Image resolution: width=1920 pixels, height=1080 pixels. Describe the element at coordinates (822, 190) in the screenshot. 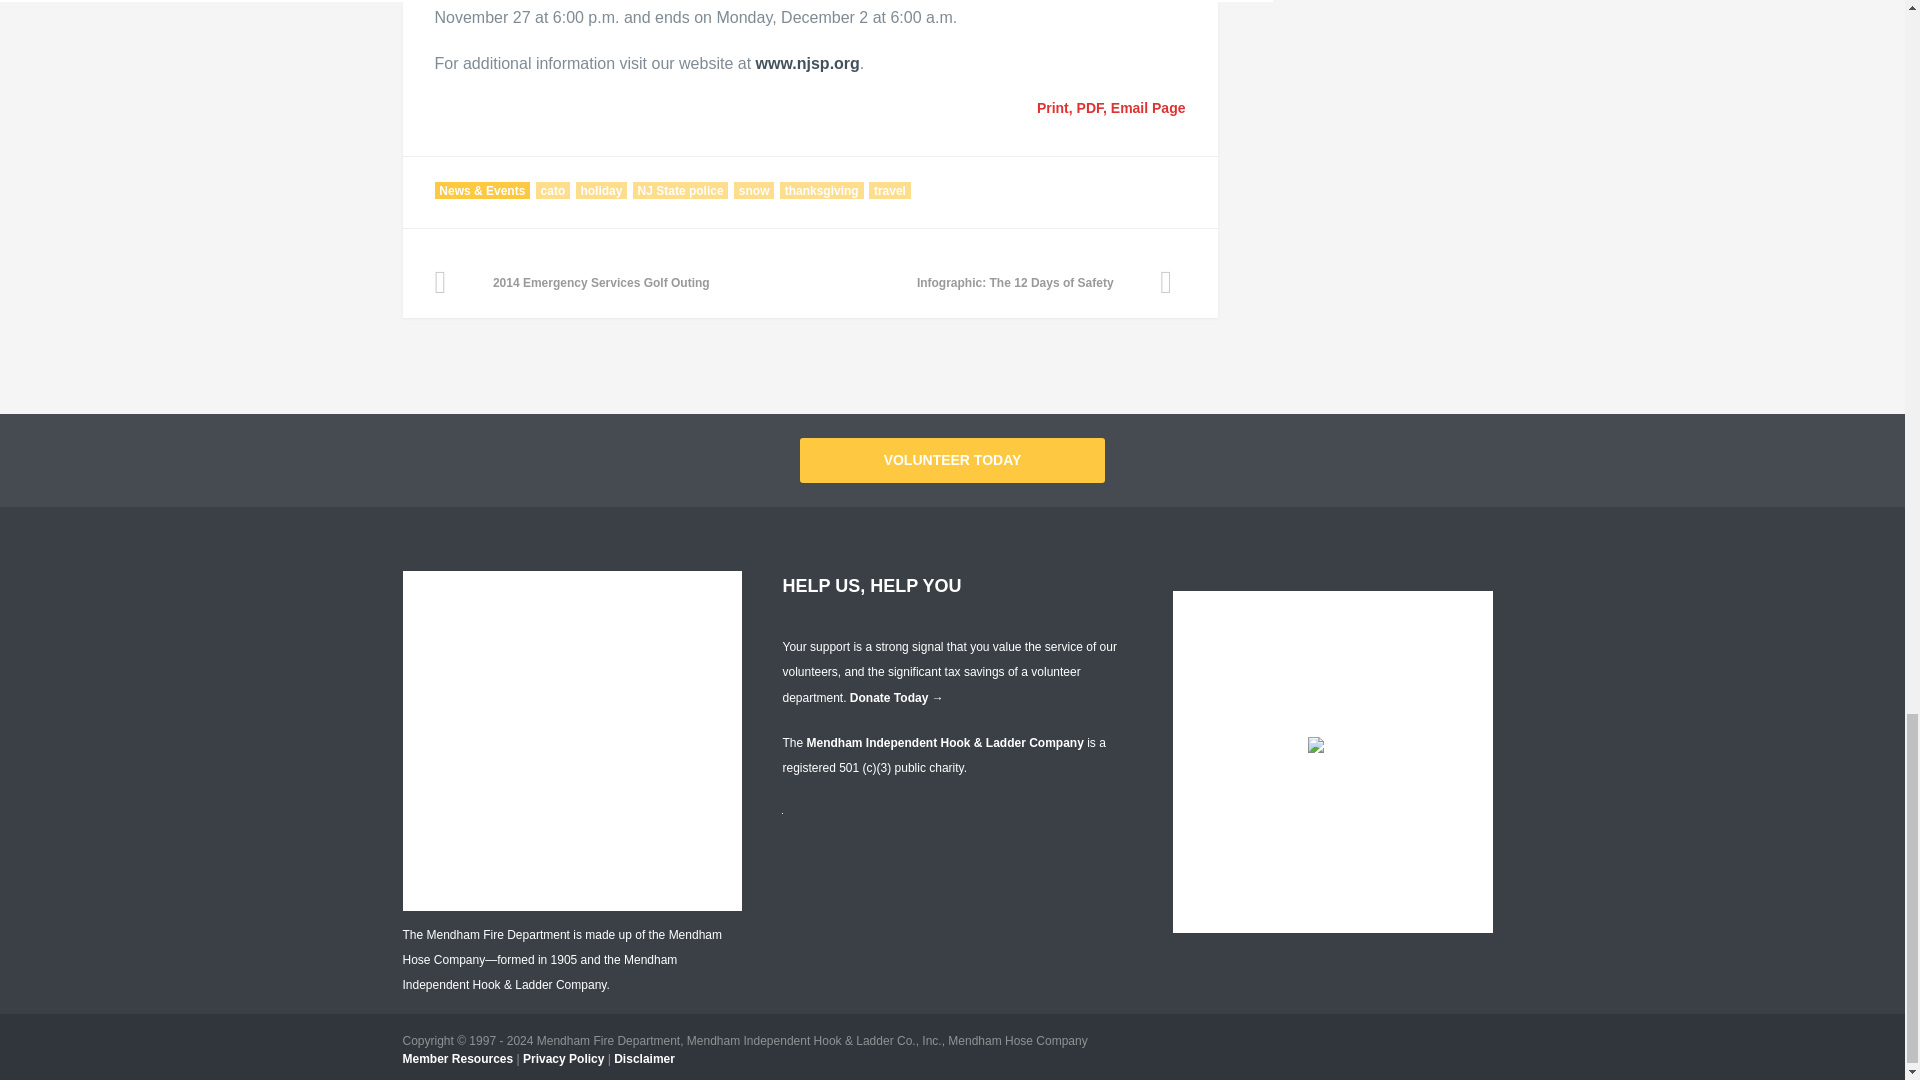

I see `thanksgiving` at that location.